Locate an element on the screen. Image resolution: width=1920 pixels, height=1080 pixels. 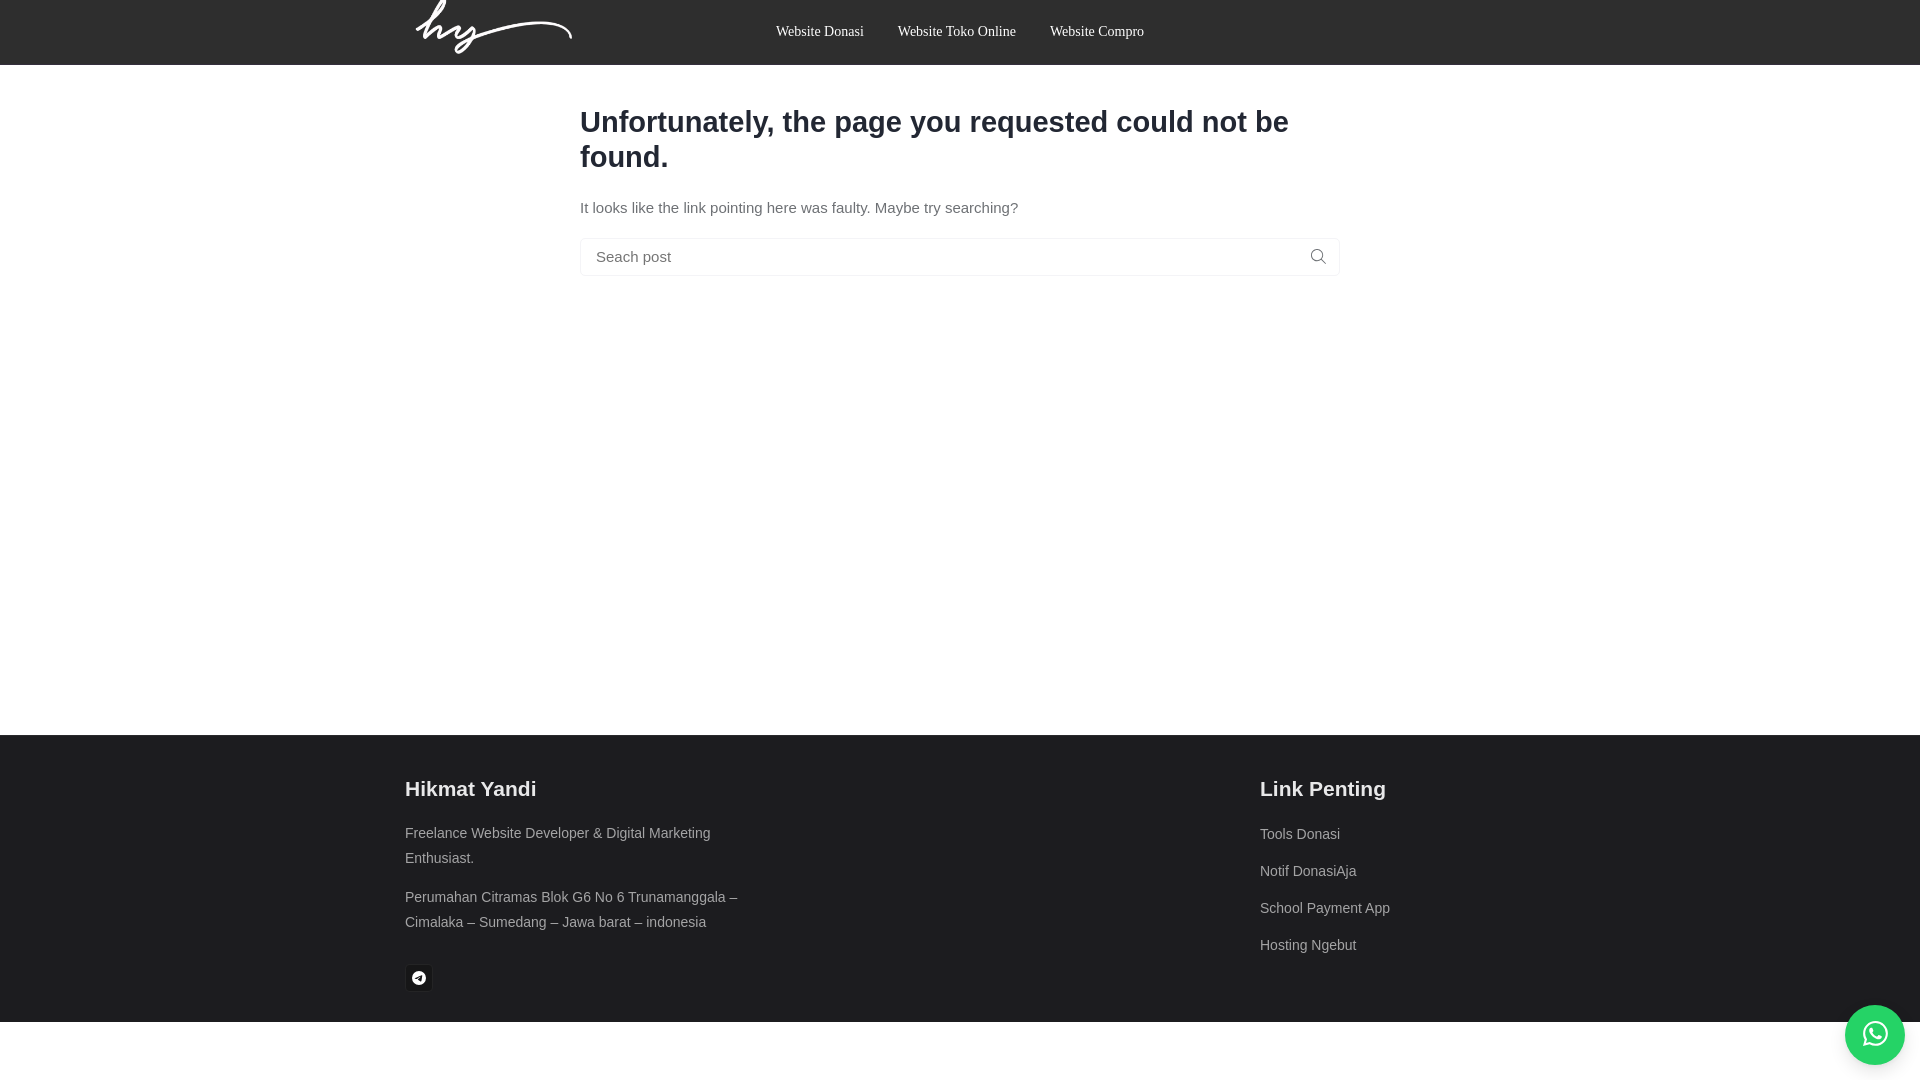
School Payment App is located at coordinates (1324, 907).